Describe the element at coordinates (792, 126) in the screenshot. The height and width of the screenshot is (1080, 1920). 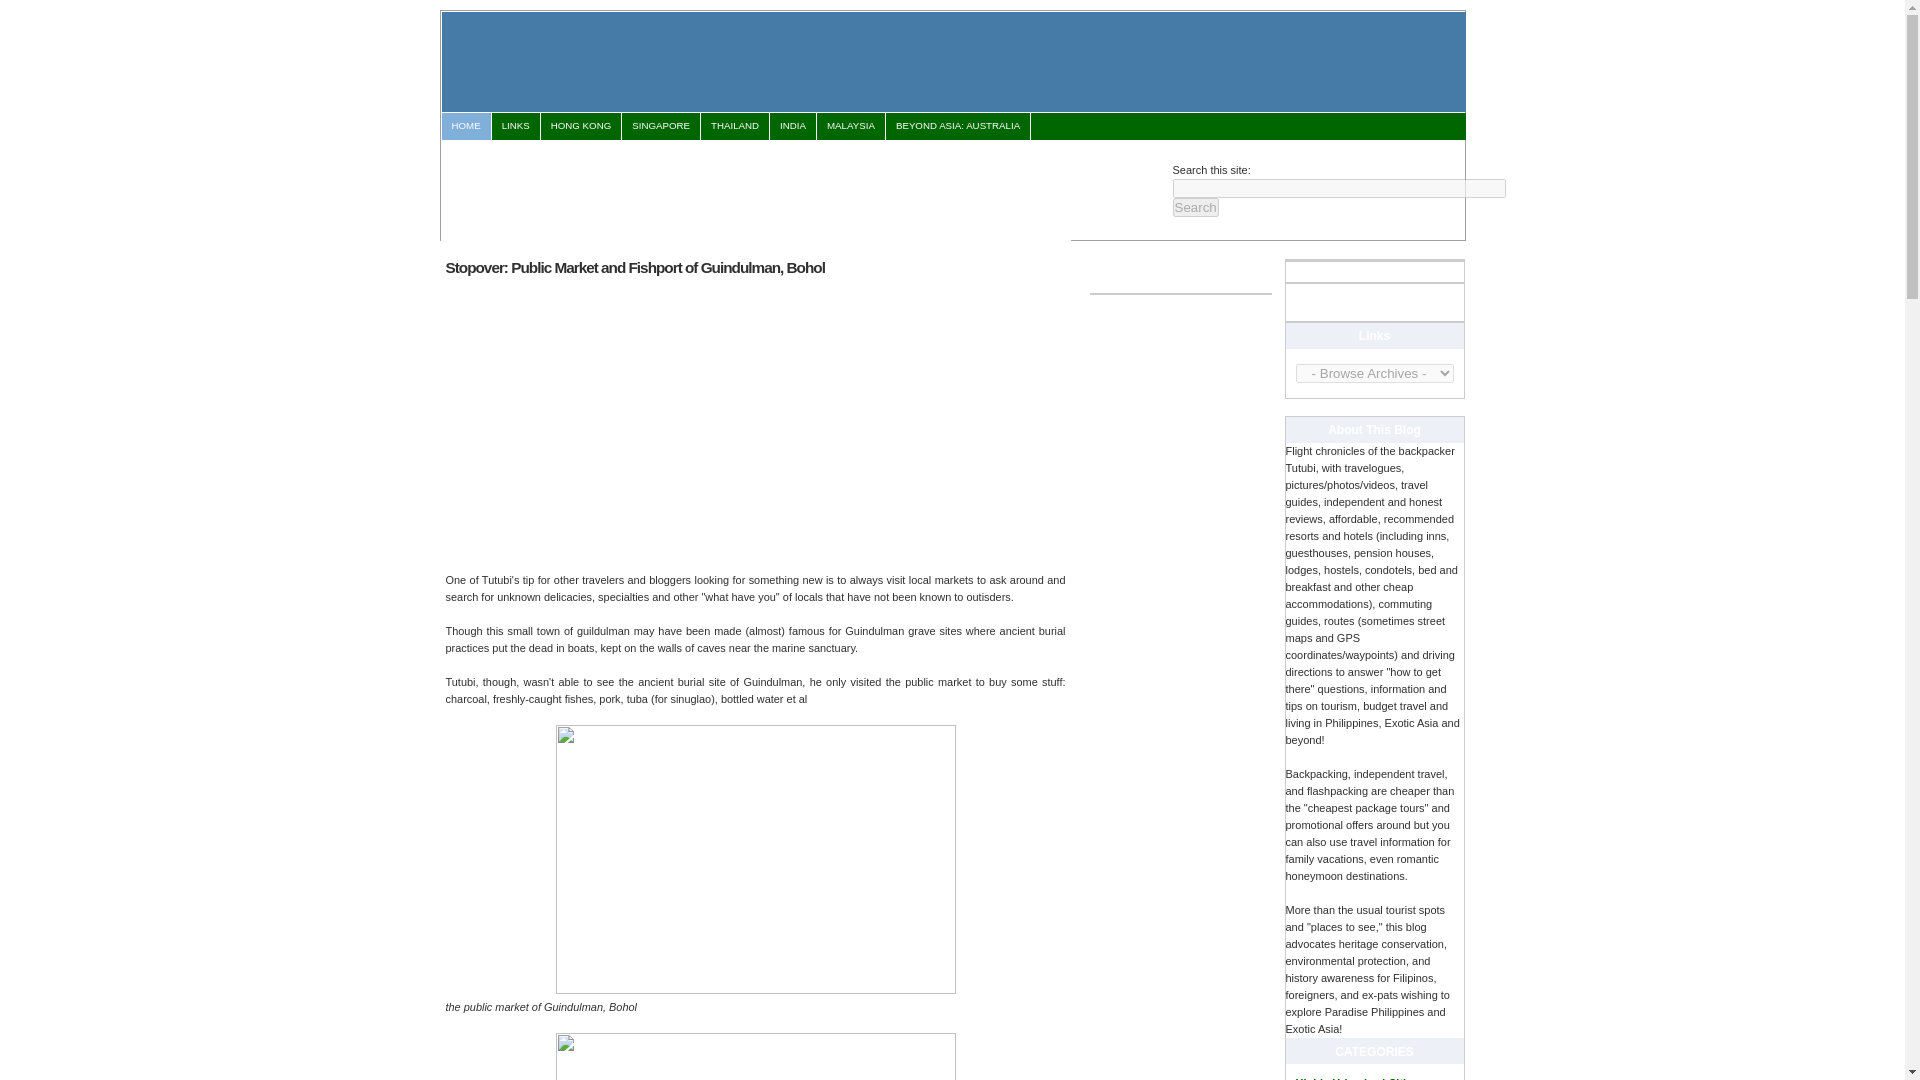
I see `INDIA` at that location.